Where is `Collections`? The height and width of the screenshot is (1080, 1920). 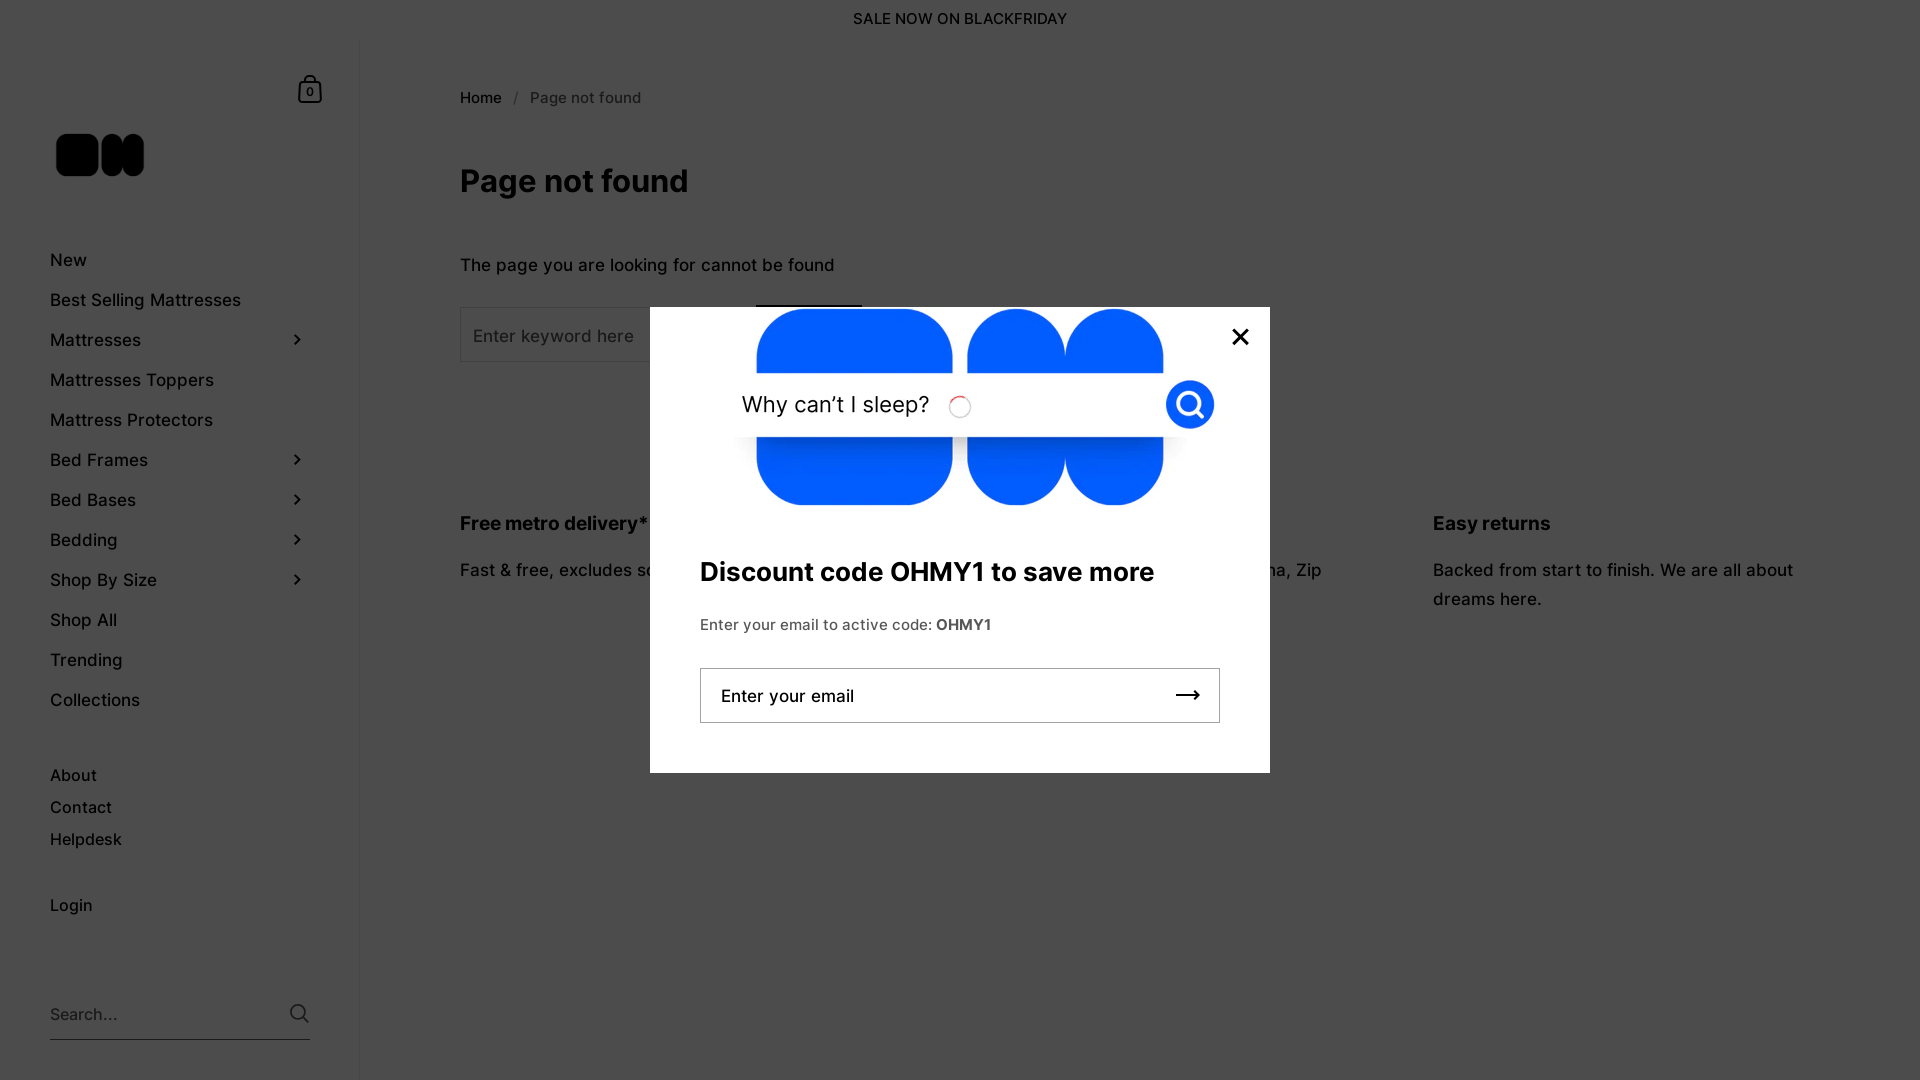 Collections is located at coordinates (180, 700).